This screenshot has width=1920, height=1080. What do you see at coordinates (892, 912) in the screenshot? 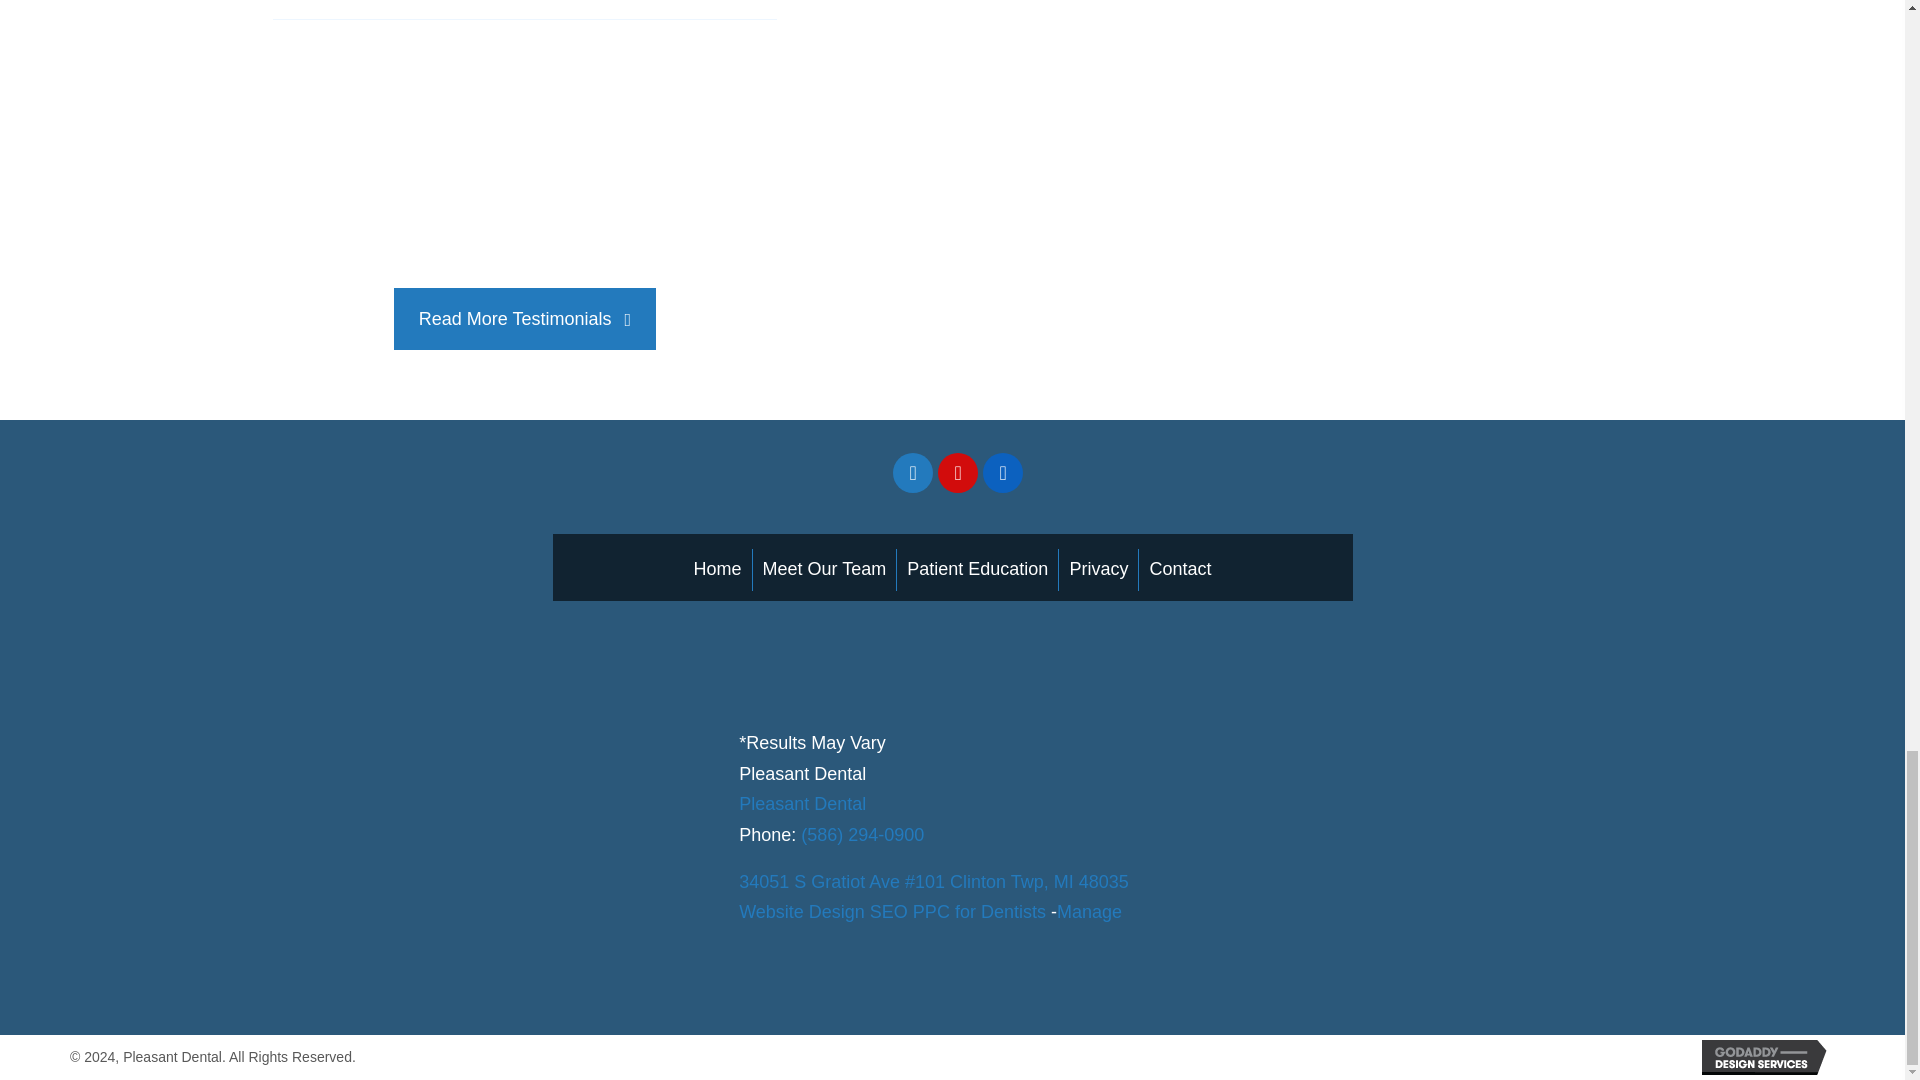
I see `Website Design SEO PPC for Dentists` at bounding box center [892, 912].